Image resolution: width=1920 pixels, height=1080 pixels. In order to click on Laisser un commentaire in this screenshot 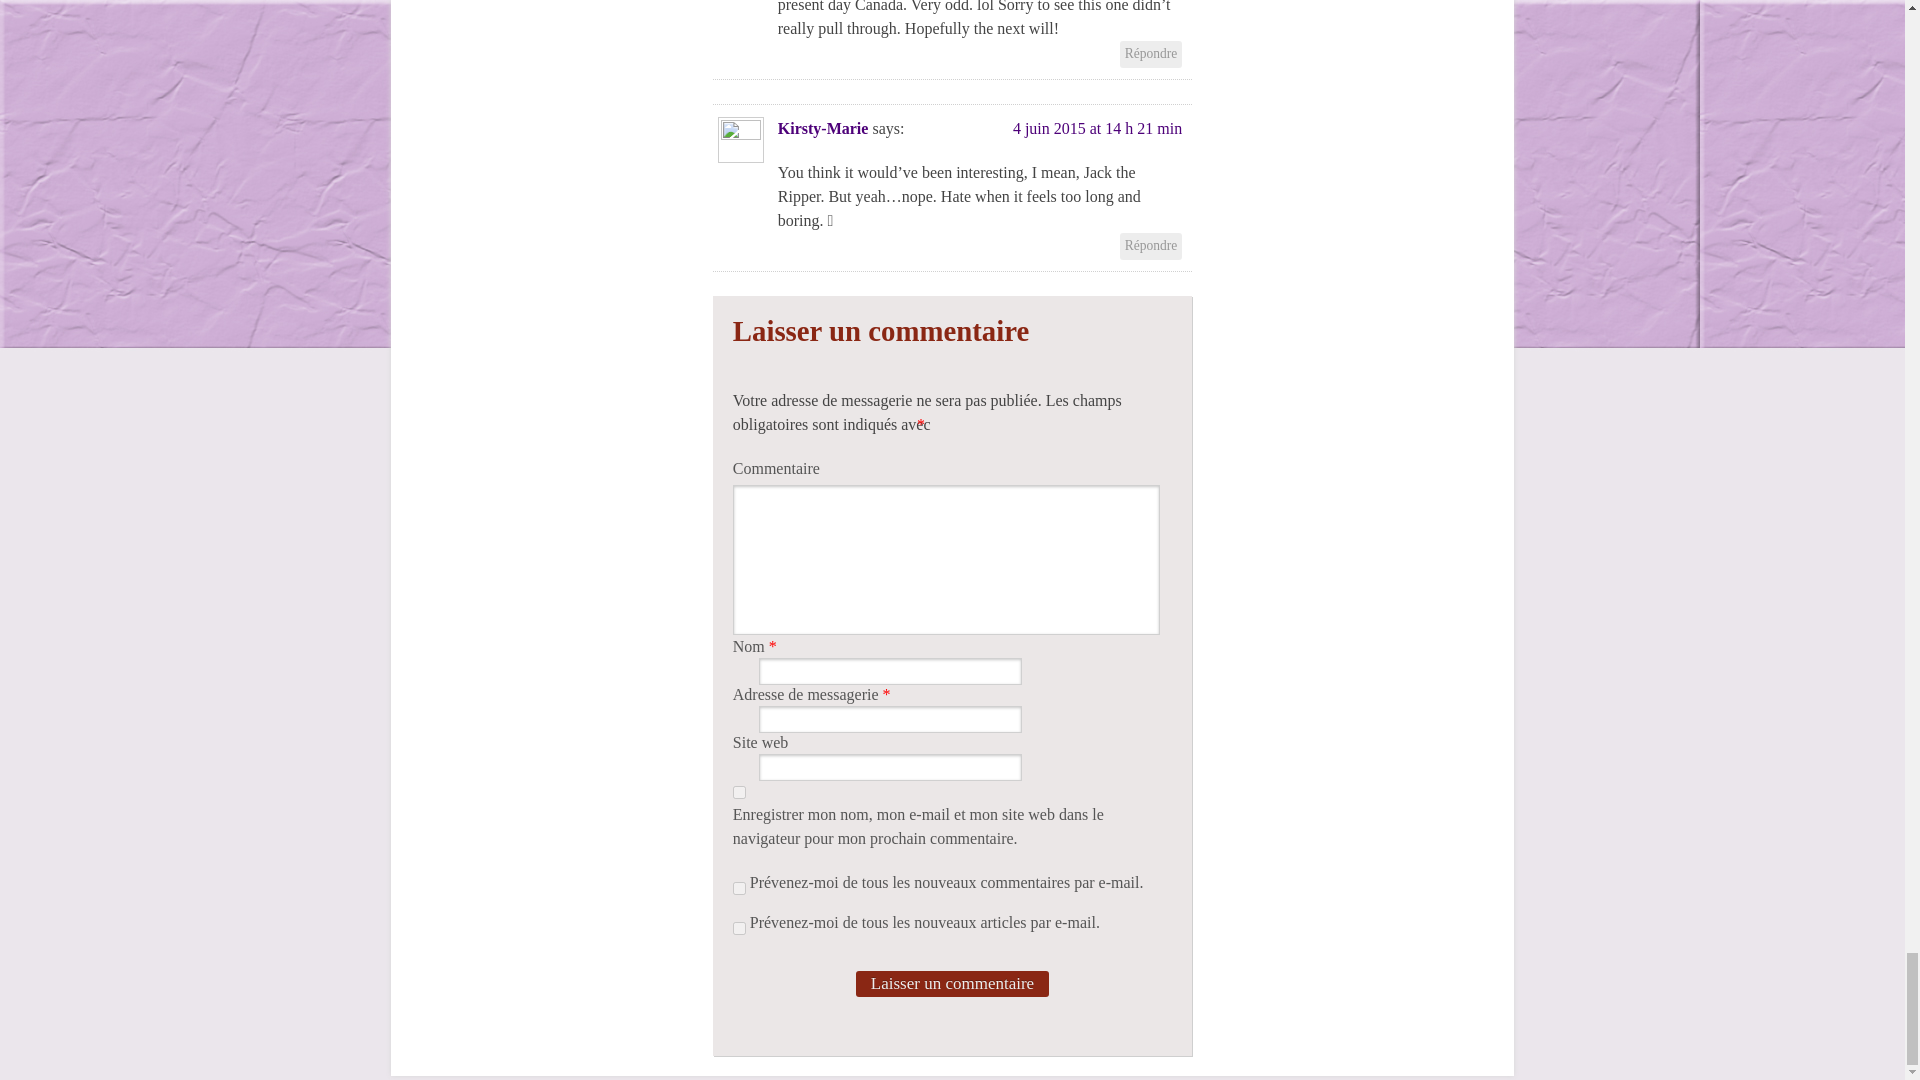, I will do `click(952, 983)`.